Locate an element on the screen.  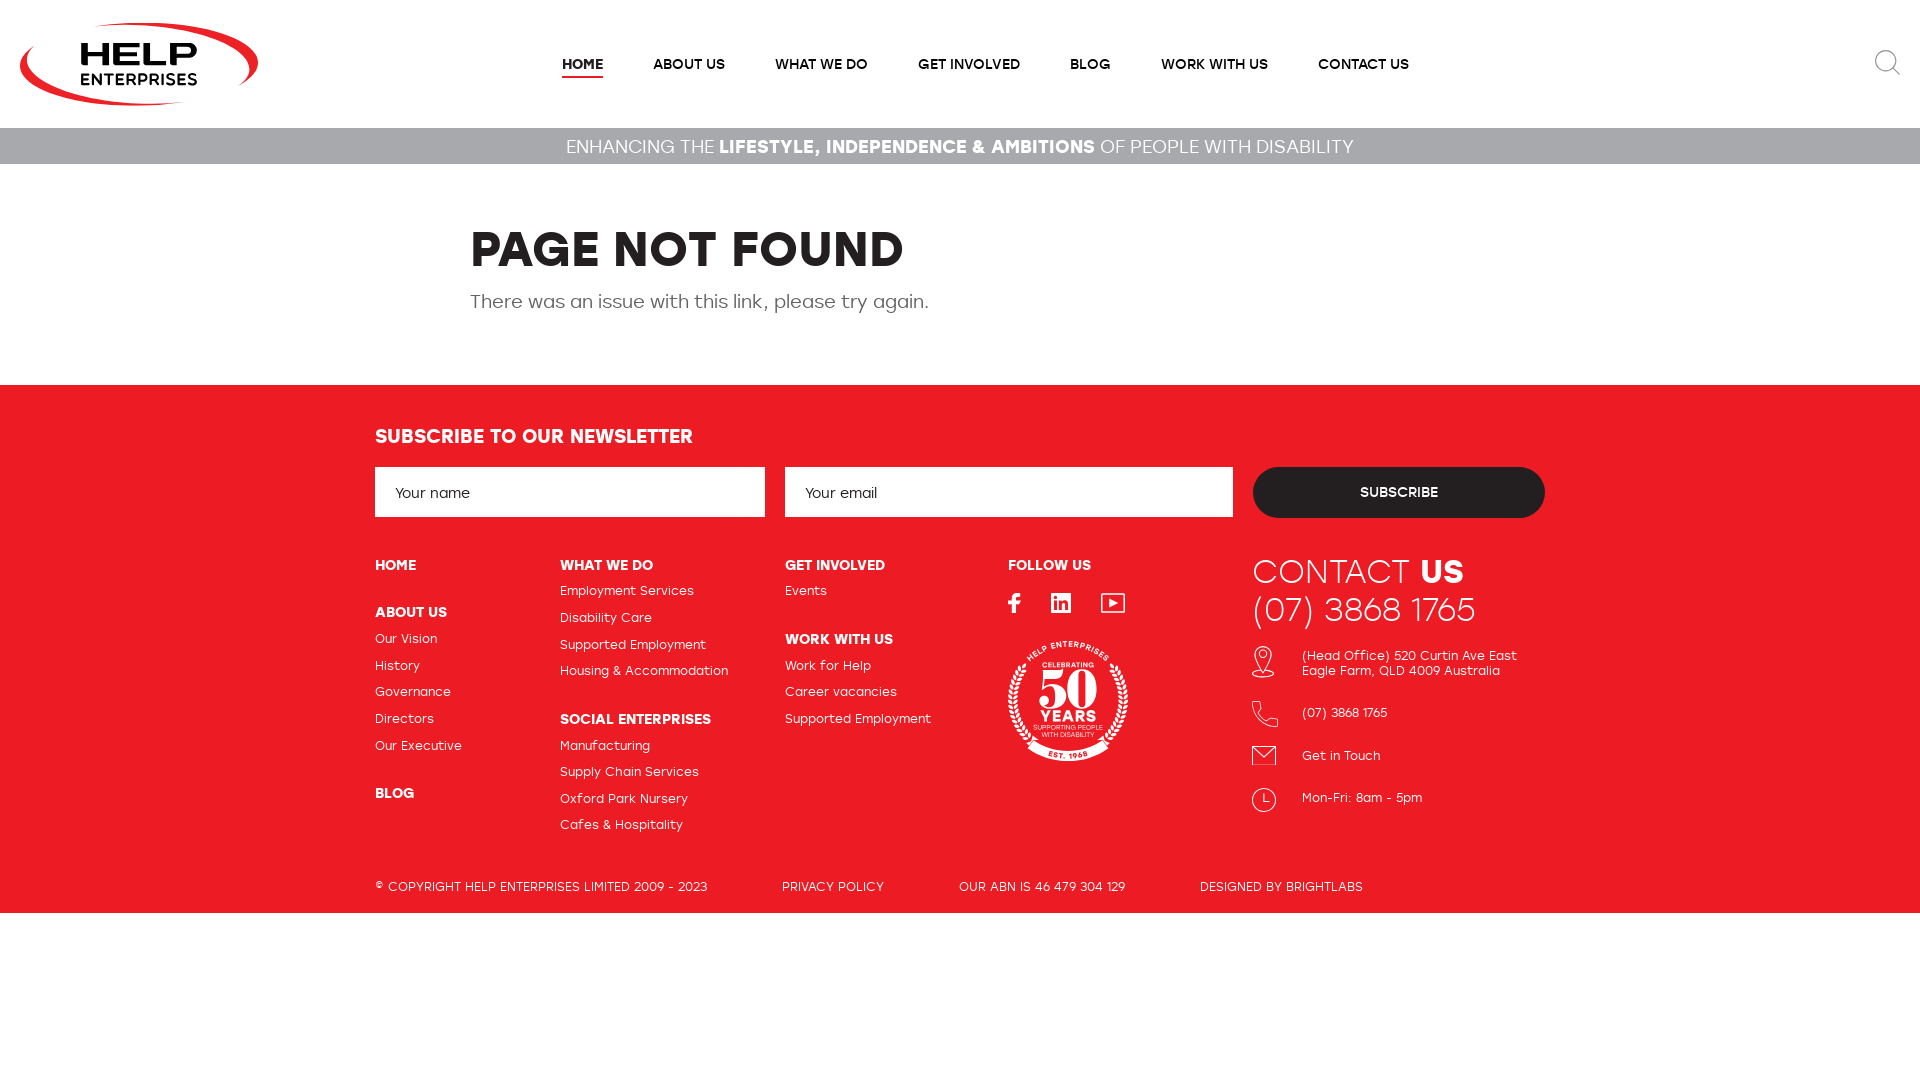
HELP ENTERPRISES is located at coordinates (139, 60).